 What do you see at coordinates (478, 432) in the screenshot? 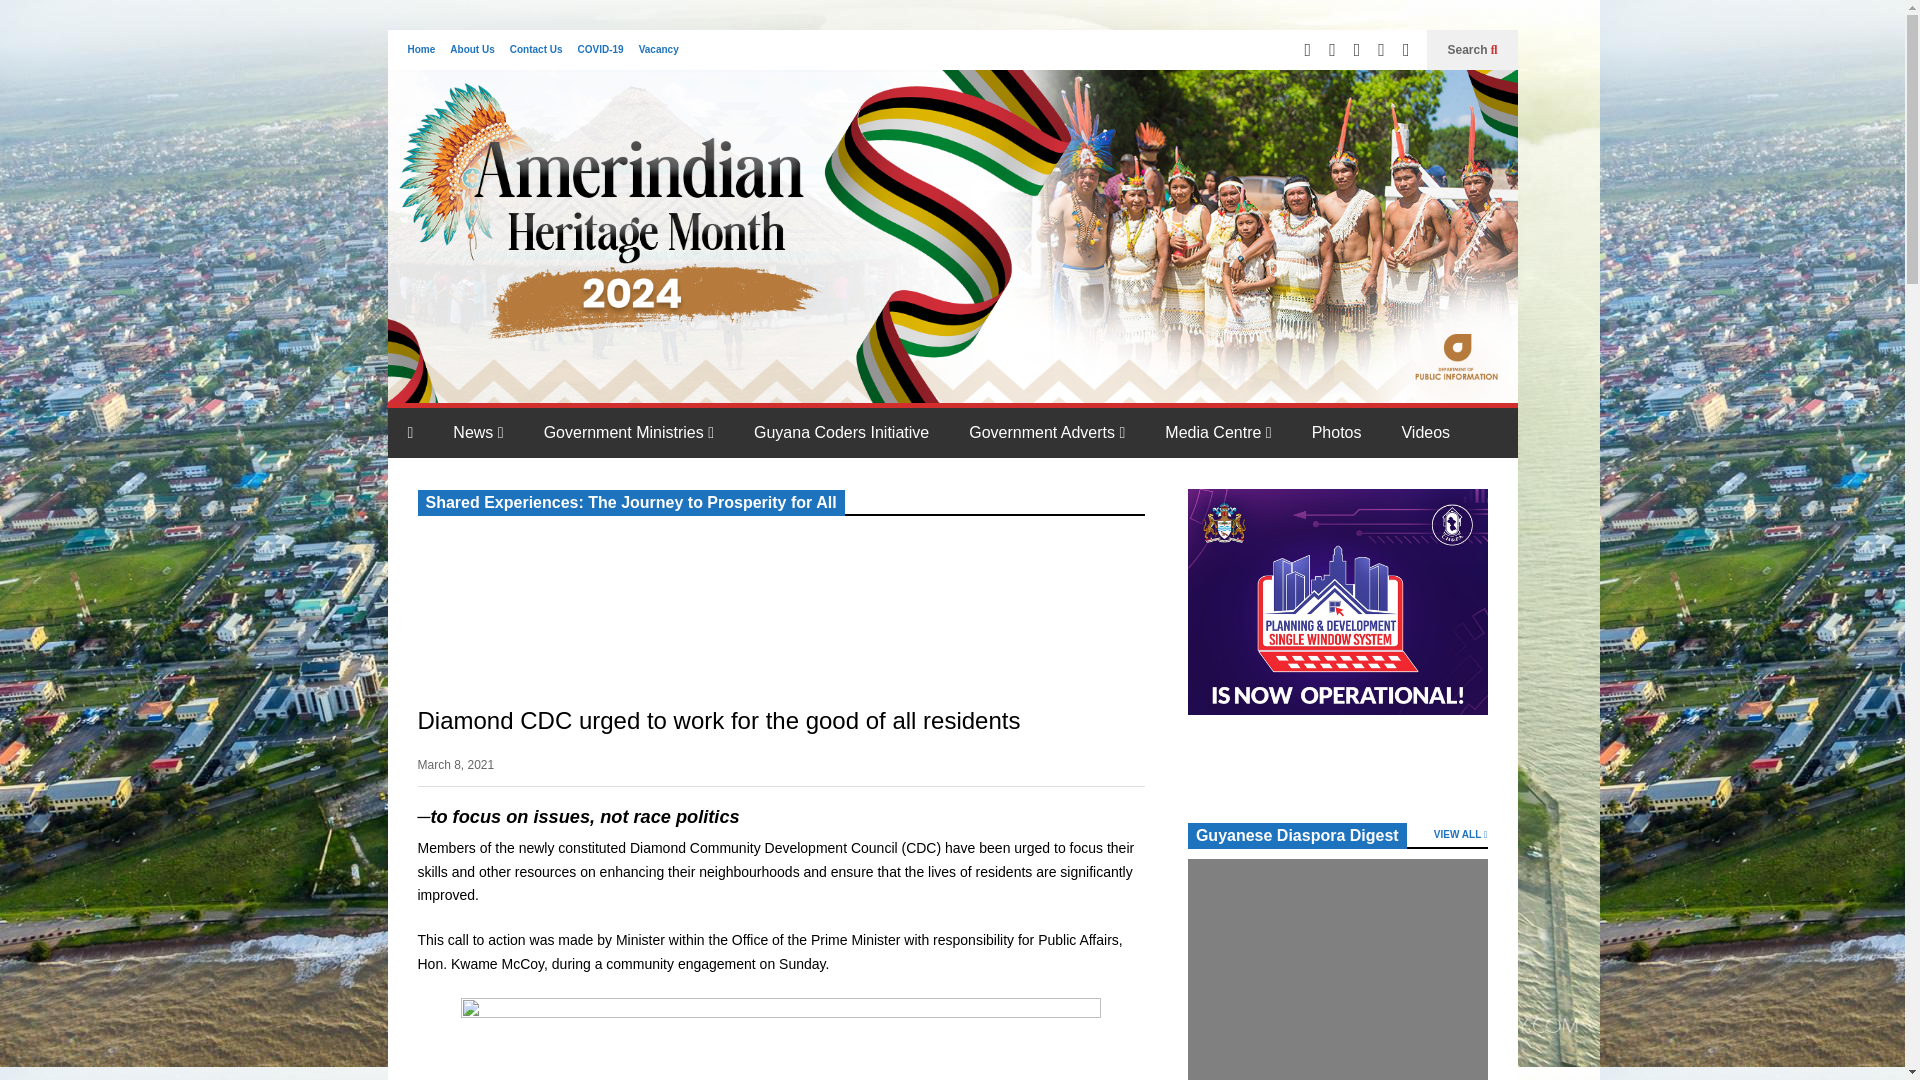
I see `News` at bounding box center [478, 432].